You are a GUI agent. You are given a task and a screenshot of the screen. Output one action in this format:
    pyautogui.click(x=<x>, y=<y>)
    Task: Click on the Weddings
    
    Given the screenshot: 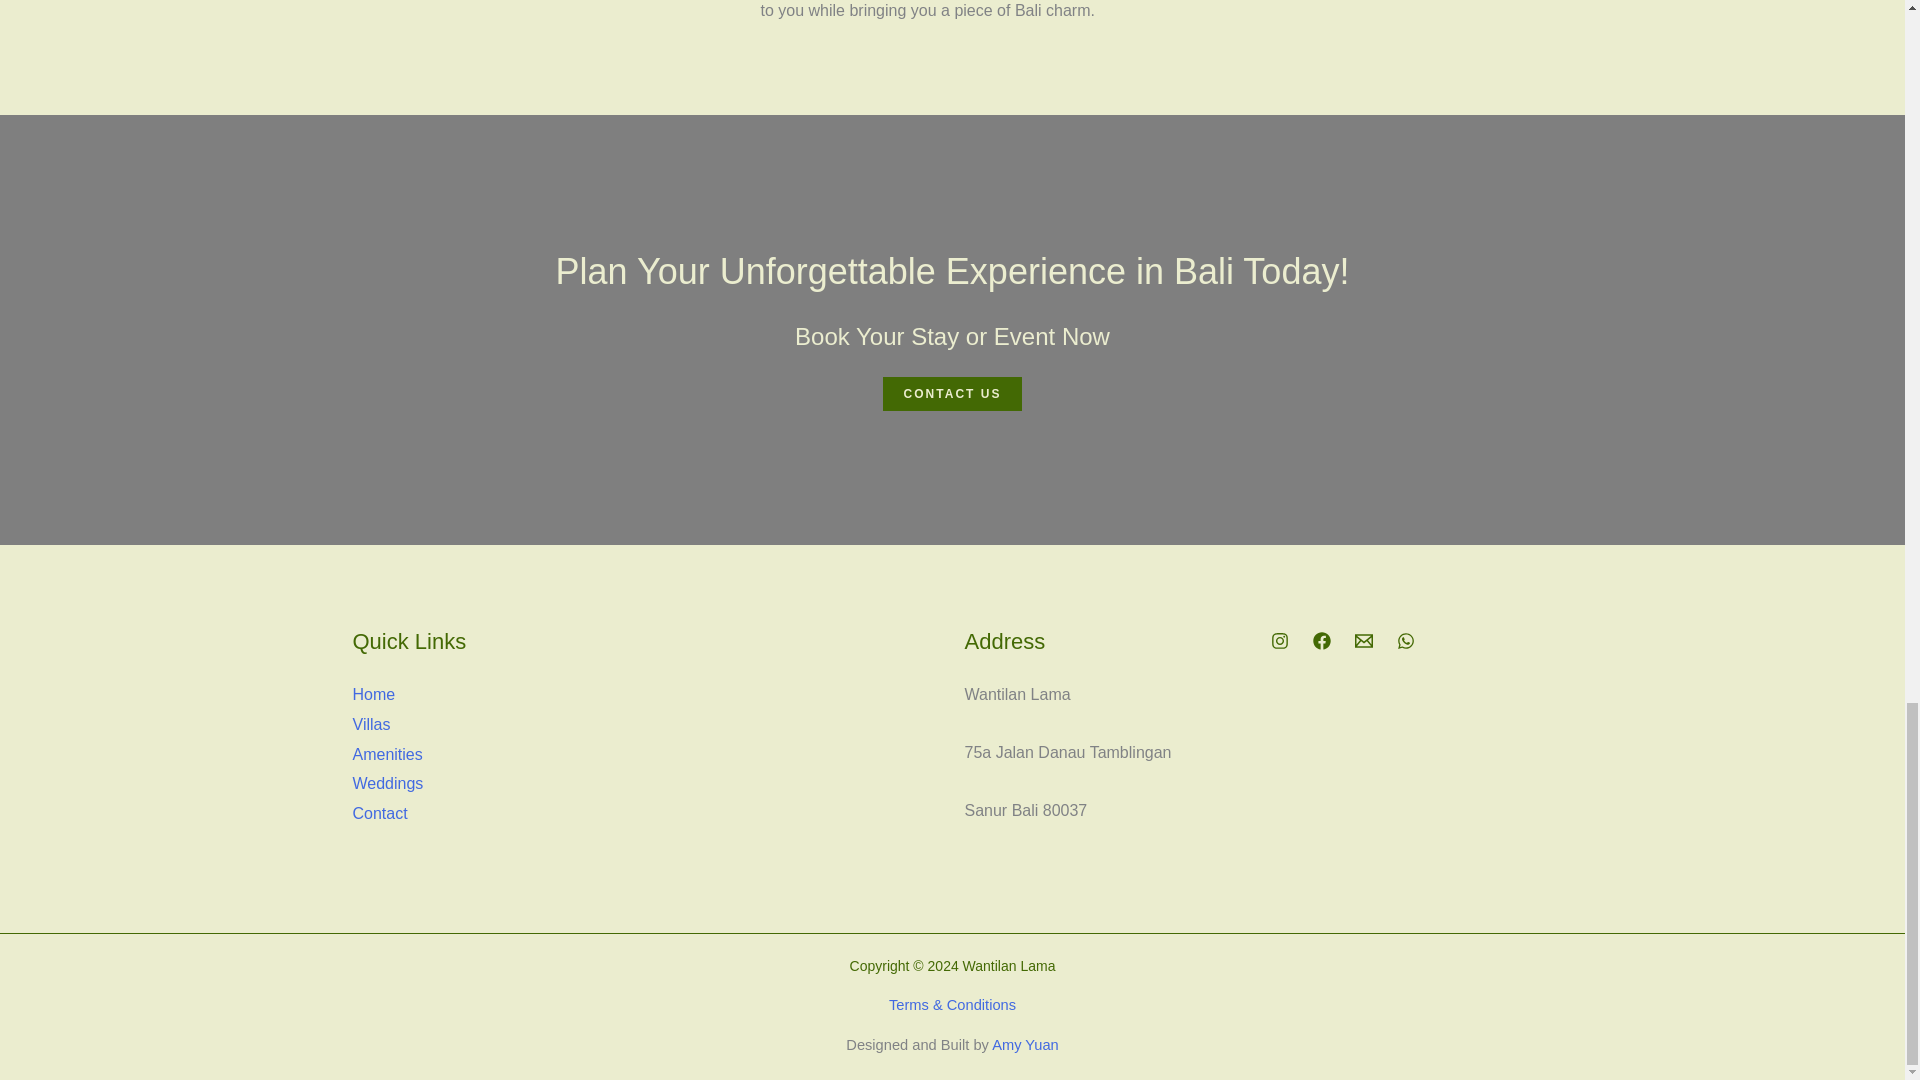 What is the action you would take?
    pyautogui.click(x=386, y=783)
    